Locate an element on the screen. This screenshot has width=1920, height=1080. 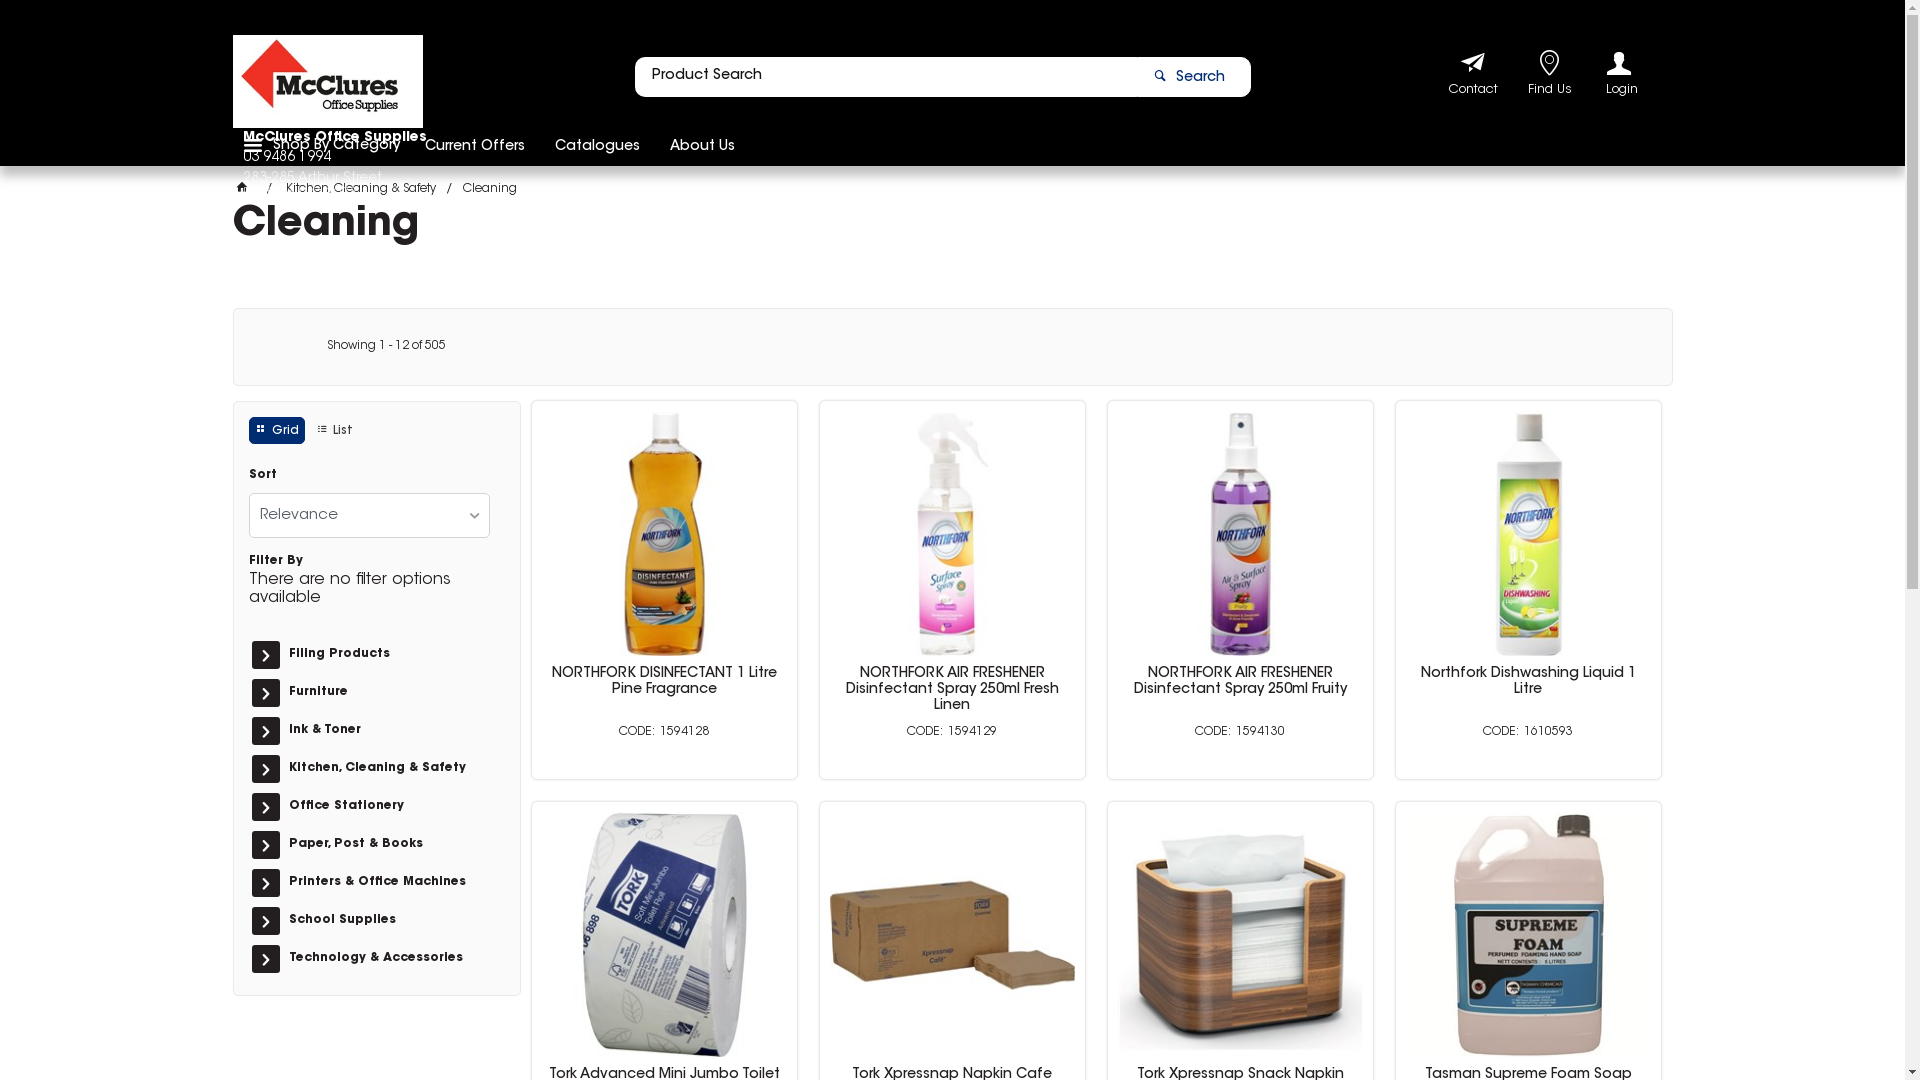
Office Stationery is located at coordinates (386, 807).